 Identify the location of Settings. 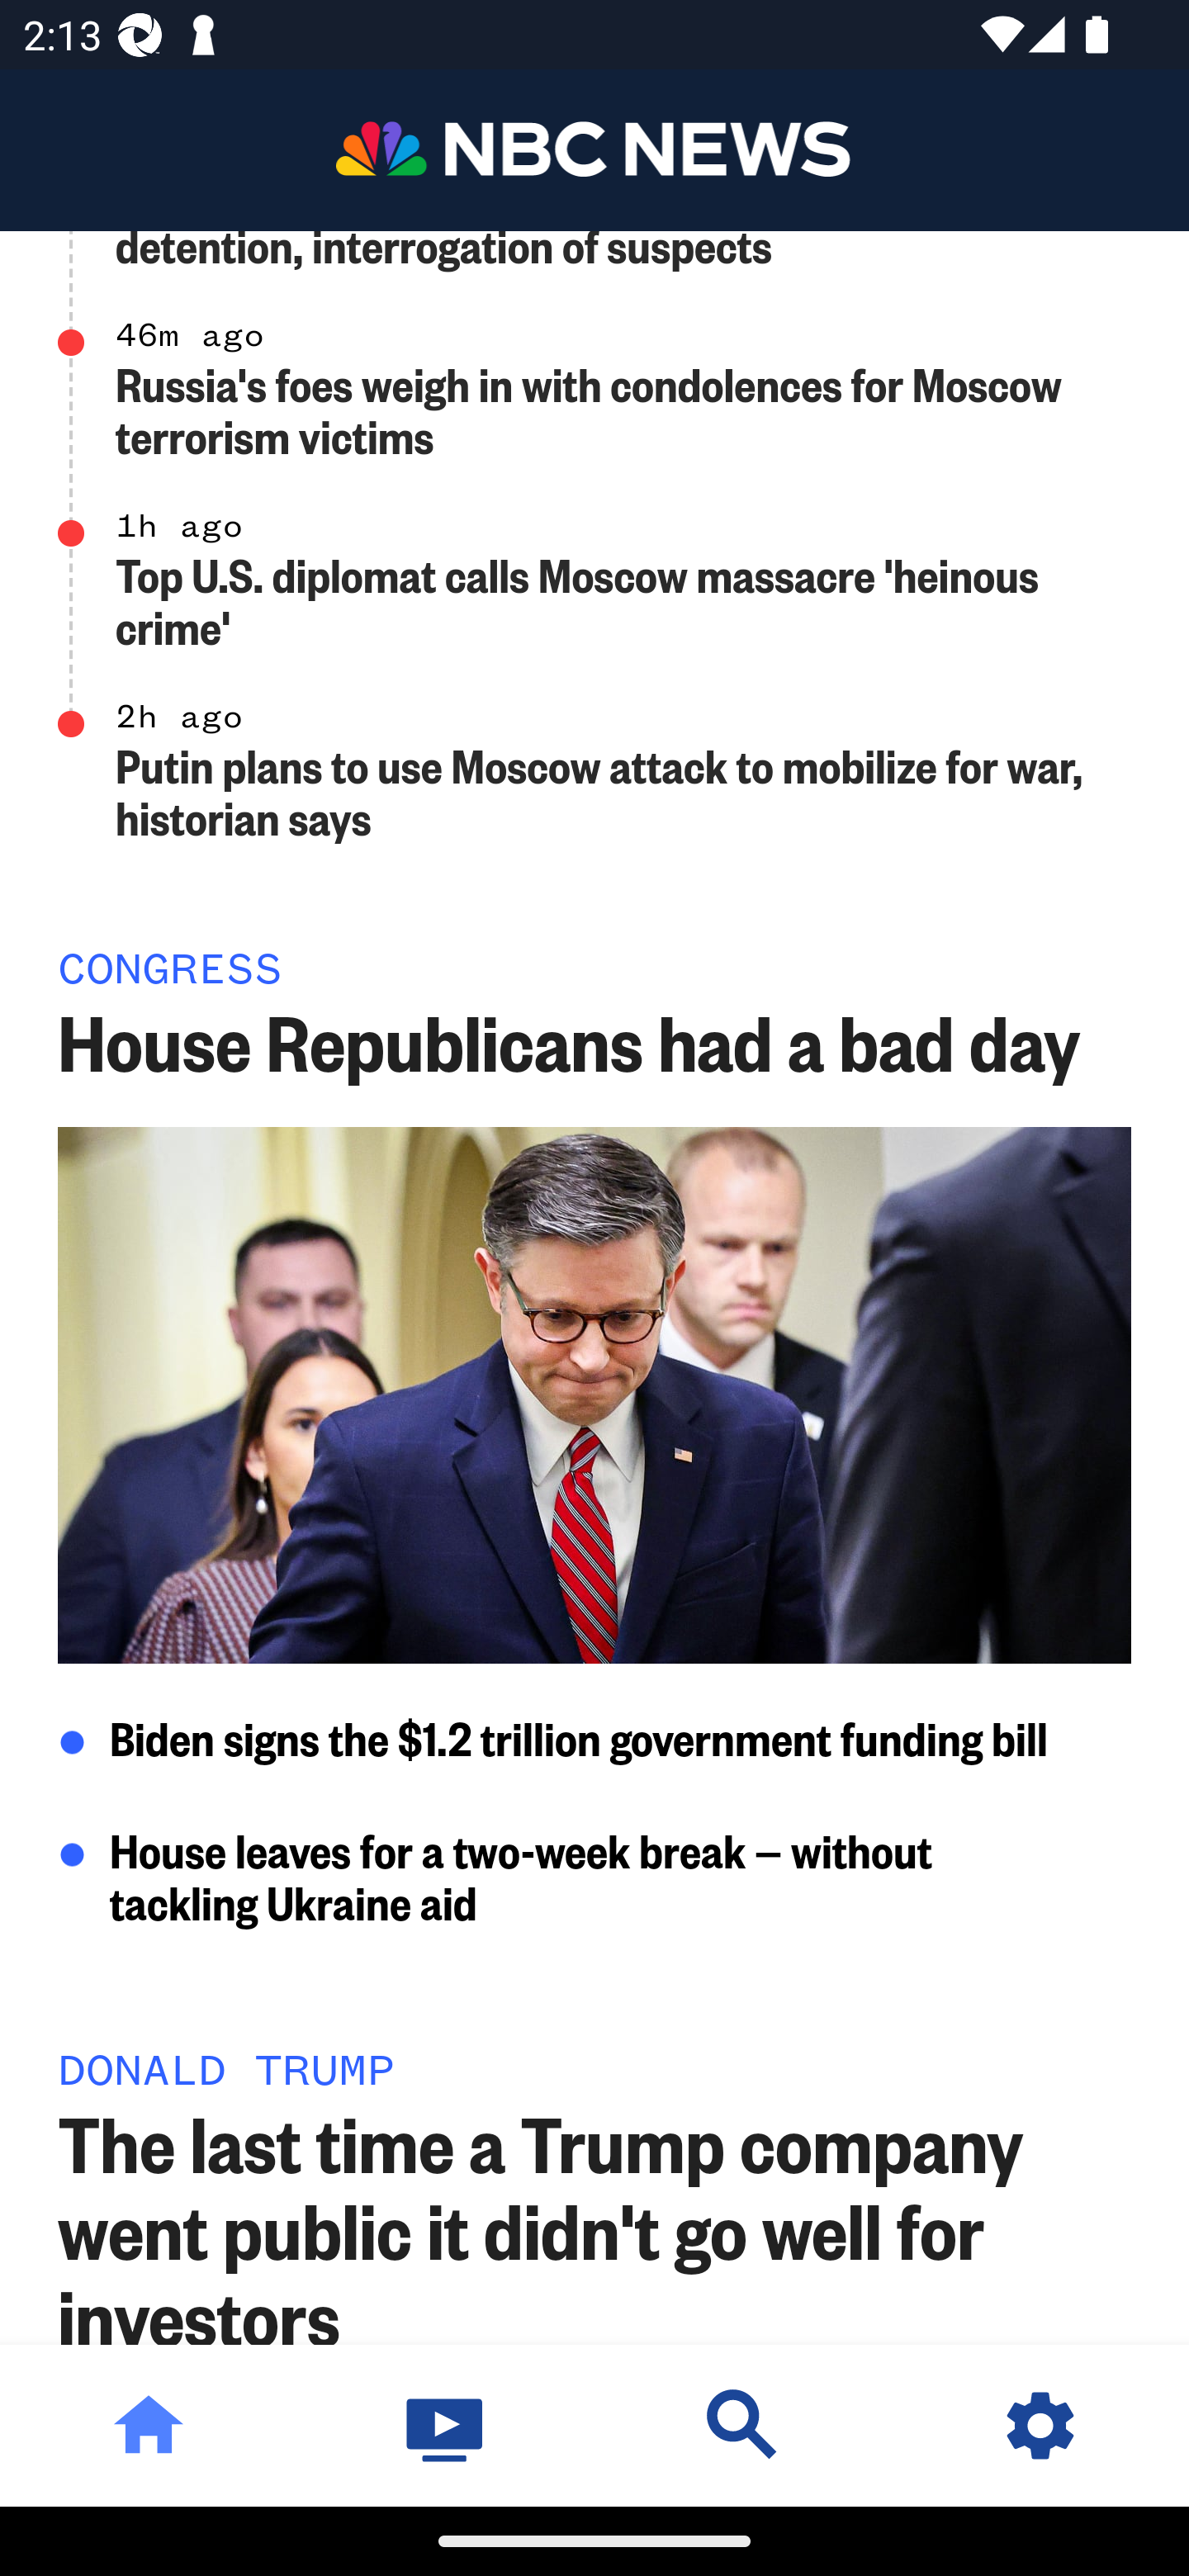
(1040, 2425).